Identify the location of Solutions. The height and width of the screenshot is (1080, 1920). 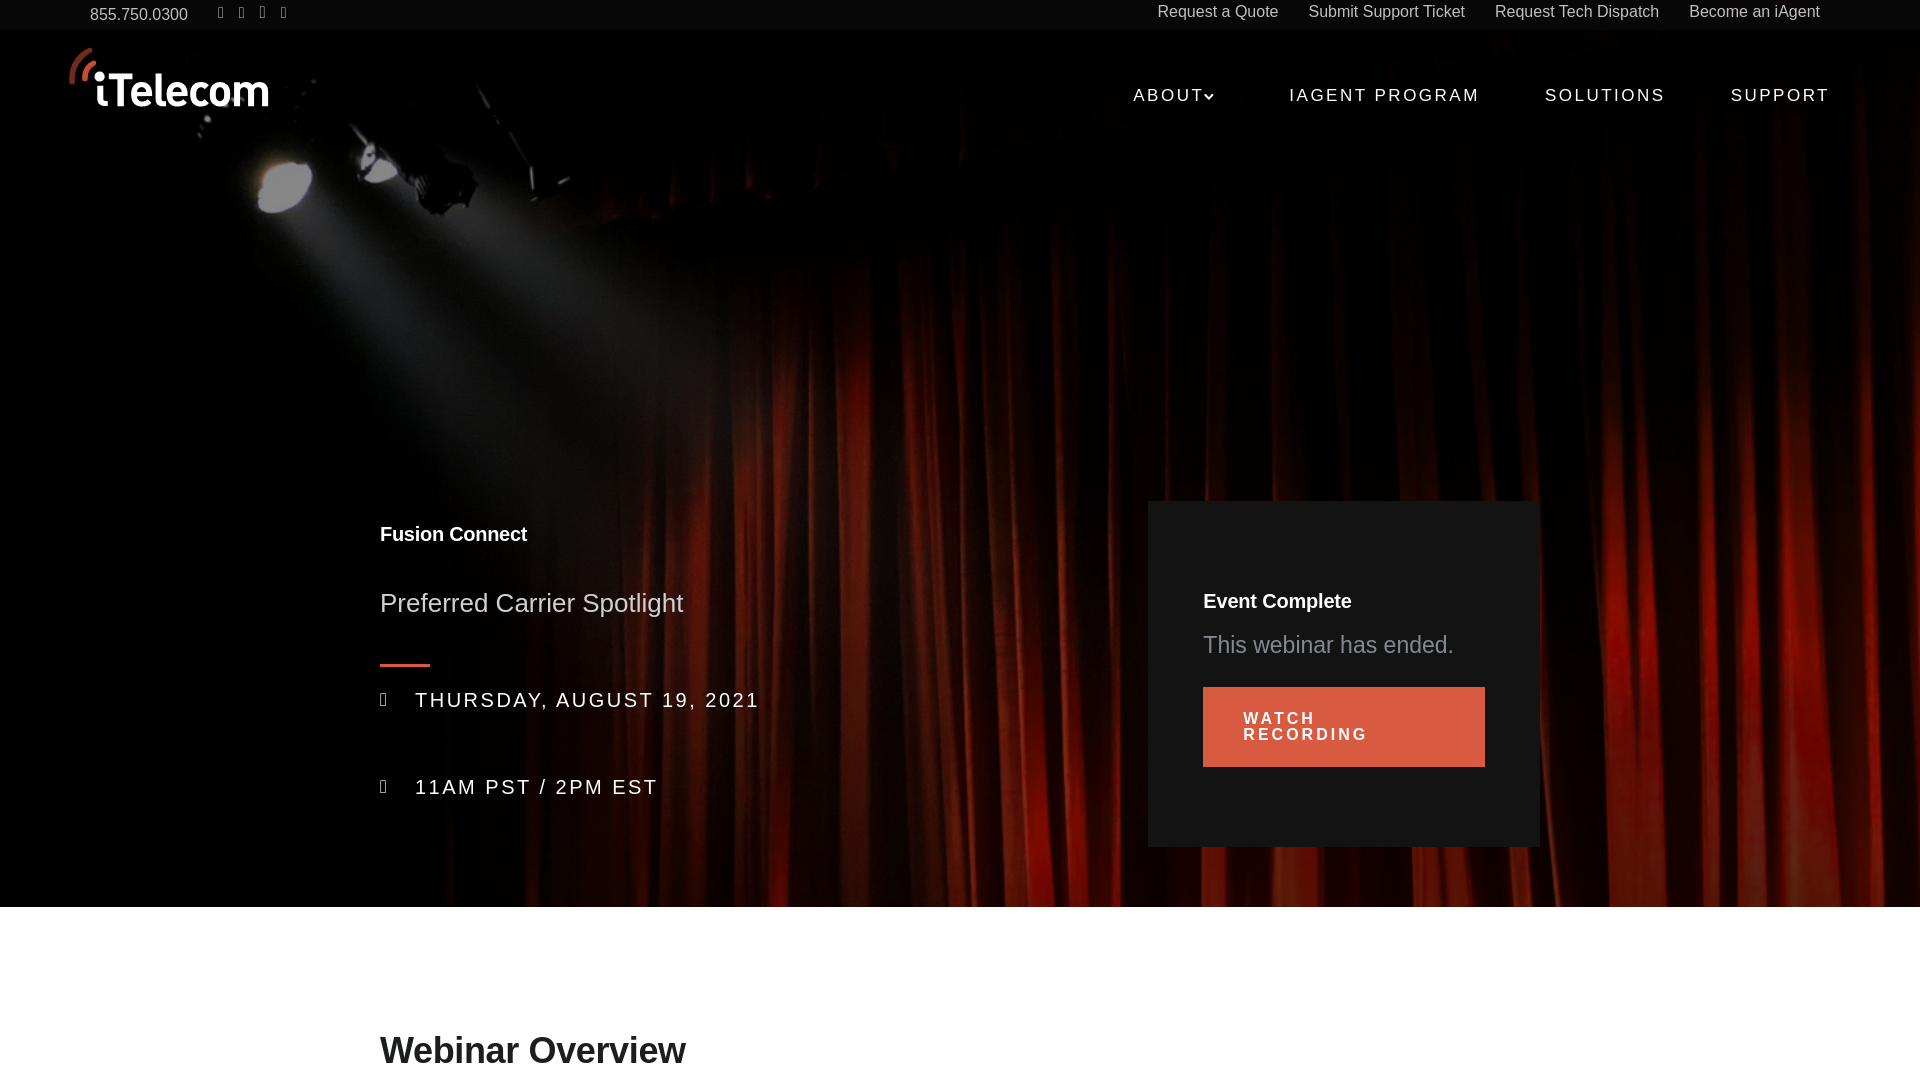
(1606, 95).